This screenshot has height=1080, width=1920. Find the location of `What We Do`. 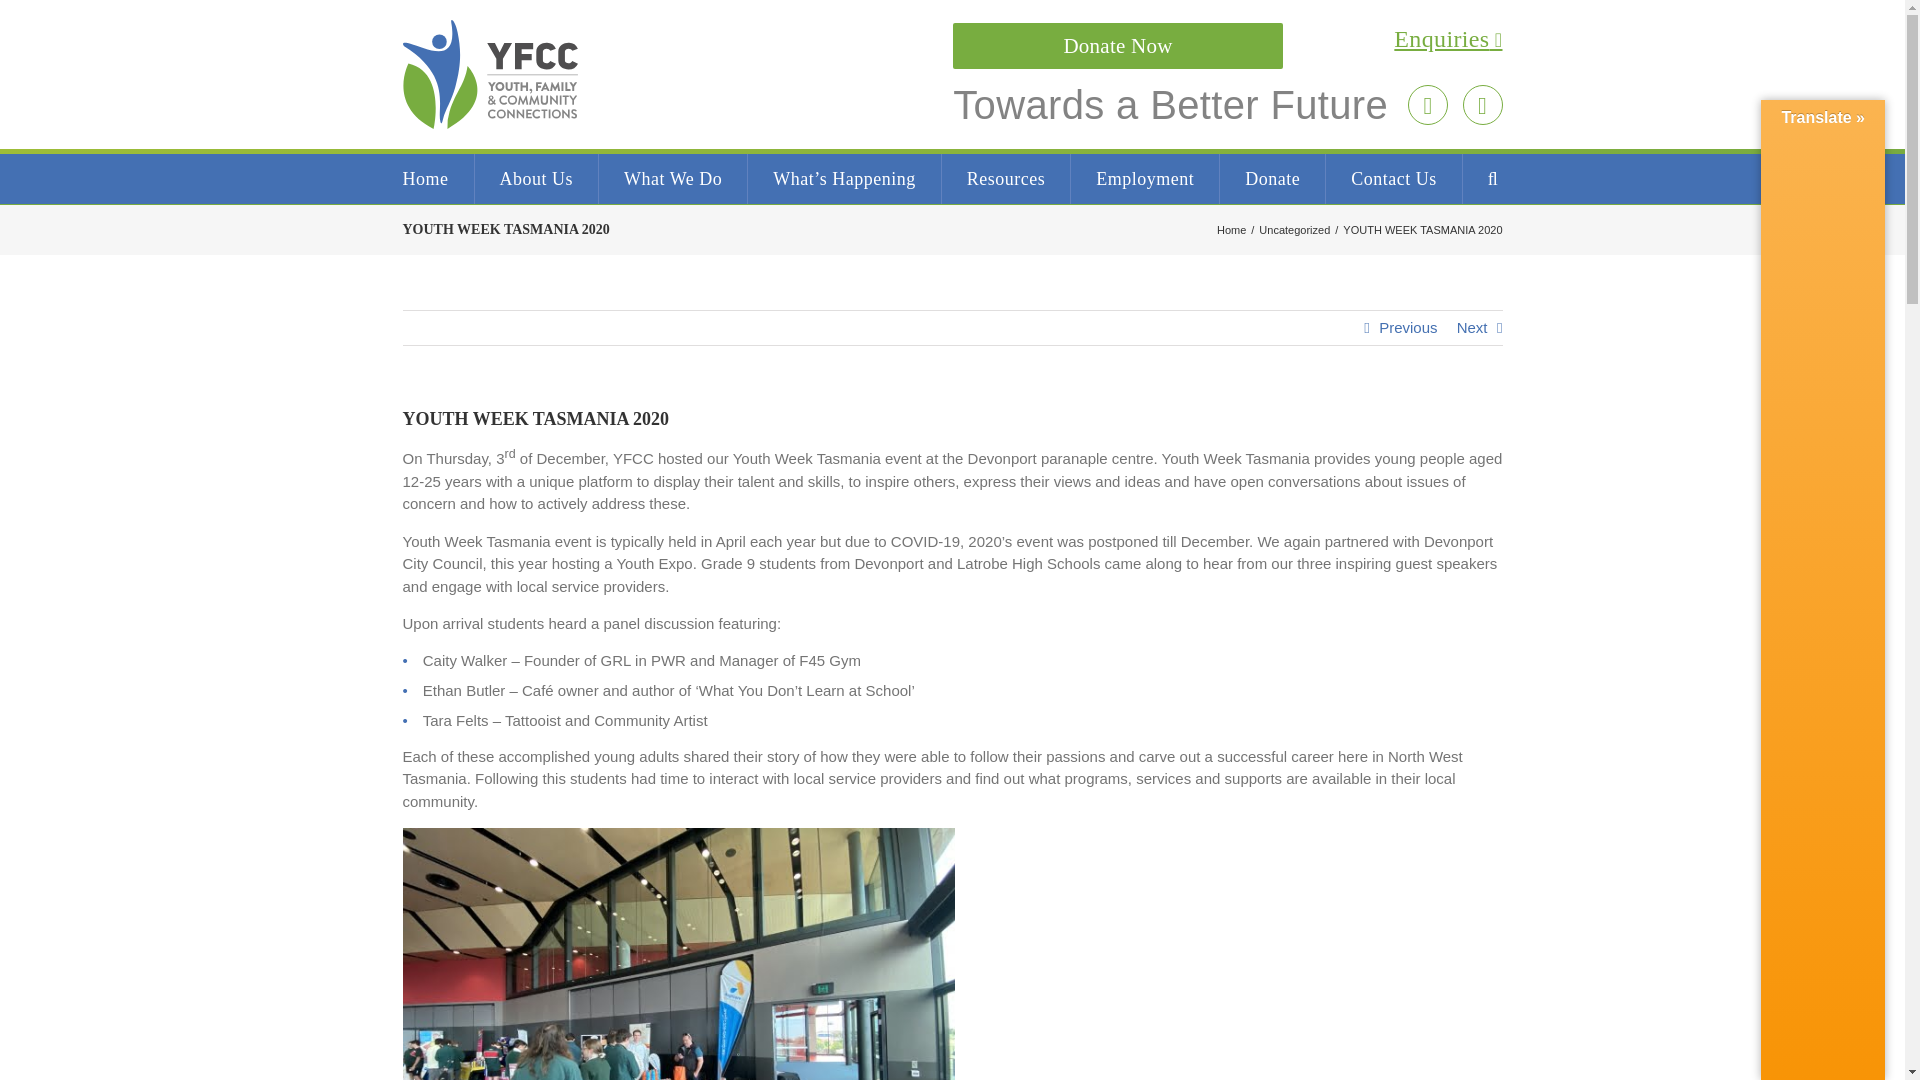

What We Do is located at coordinates (672, 179).